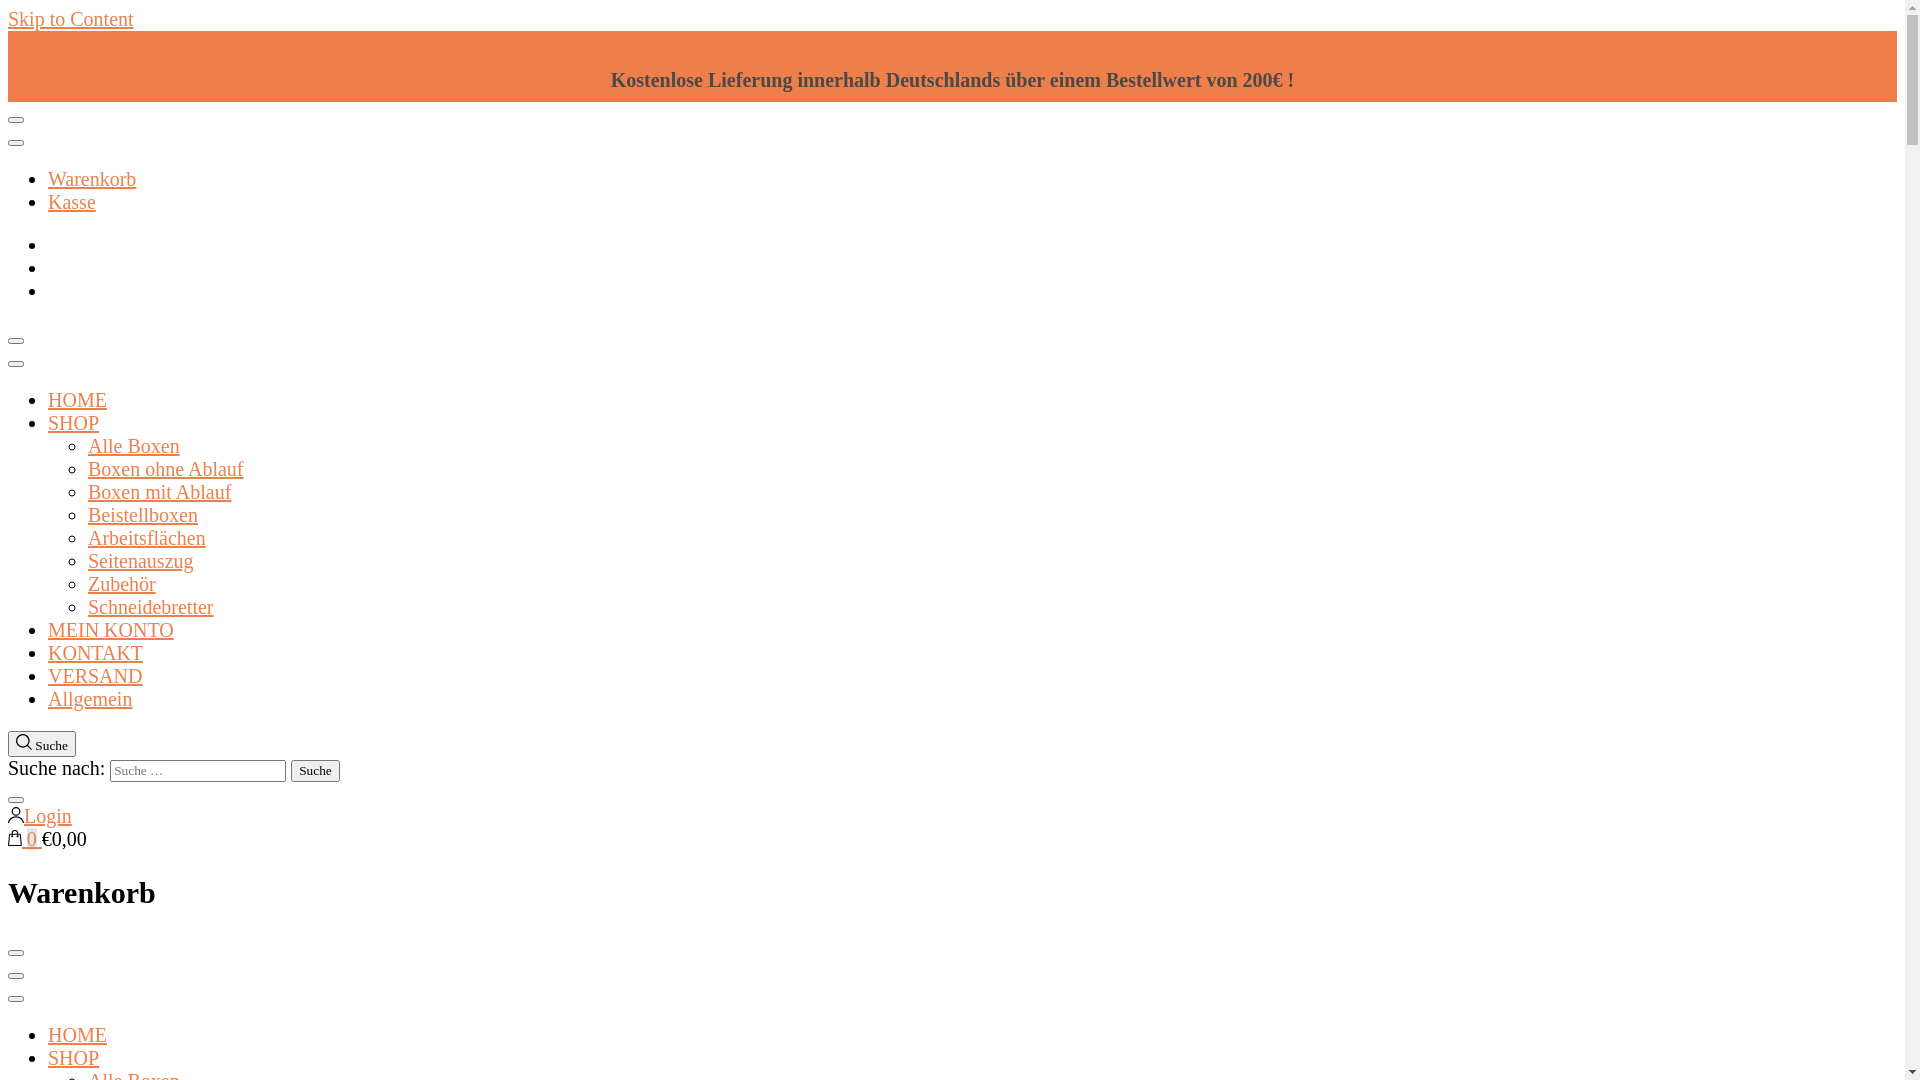 This screenshot has width=1920, height=1080. Describe the element at coordinates (96, 653) in the screenshot. I see `KONTAKT` at that location.